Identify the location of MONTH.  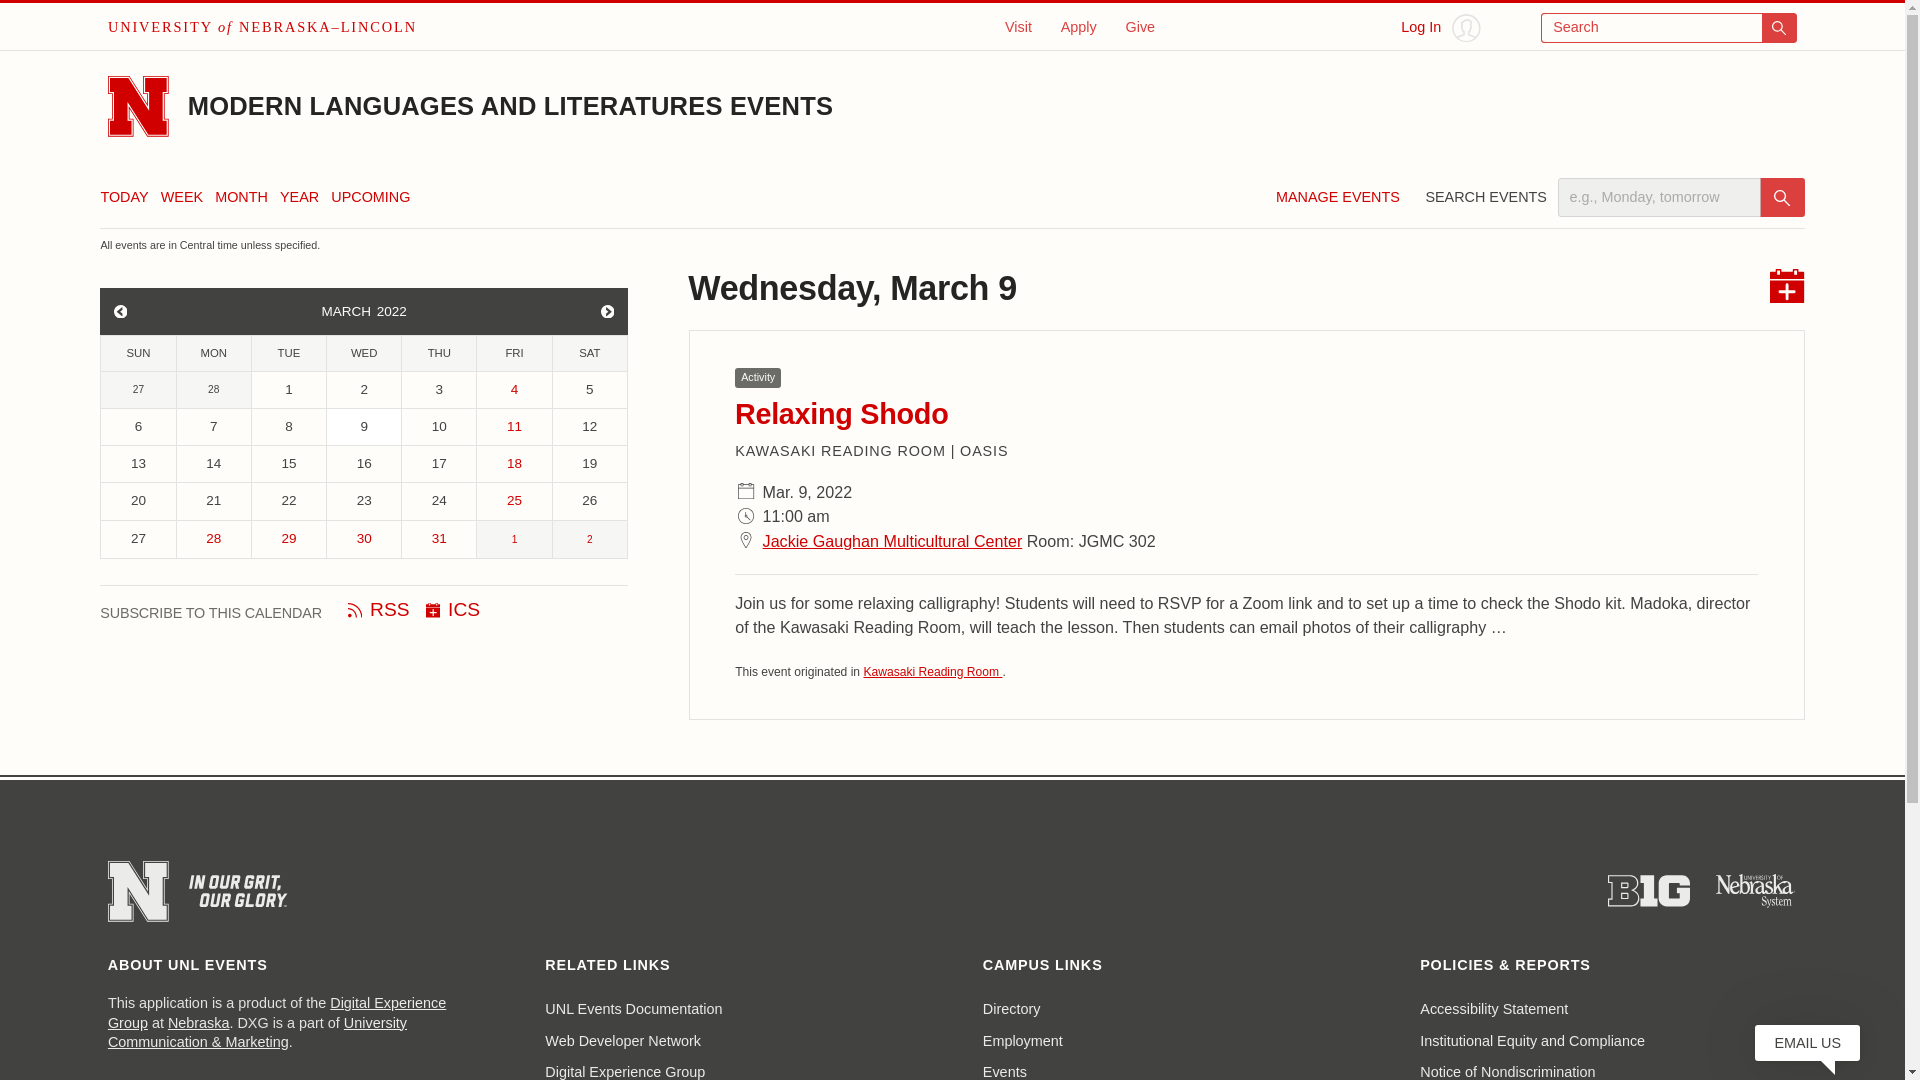
(242, 197).